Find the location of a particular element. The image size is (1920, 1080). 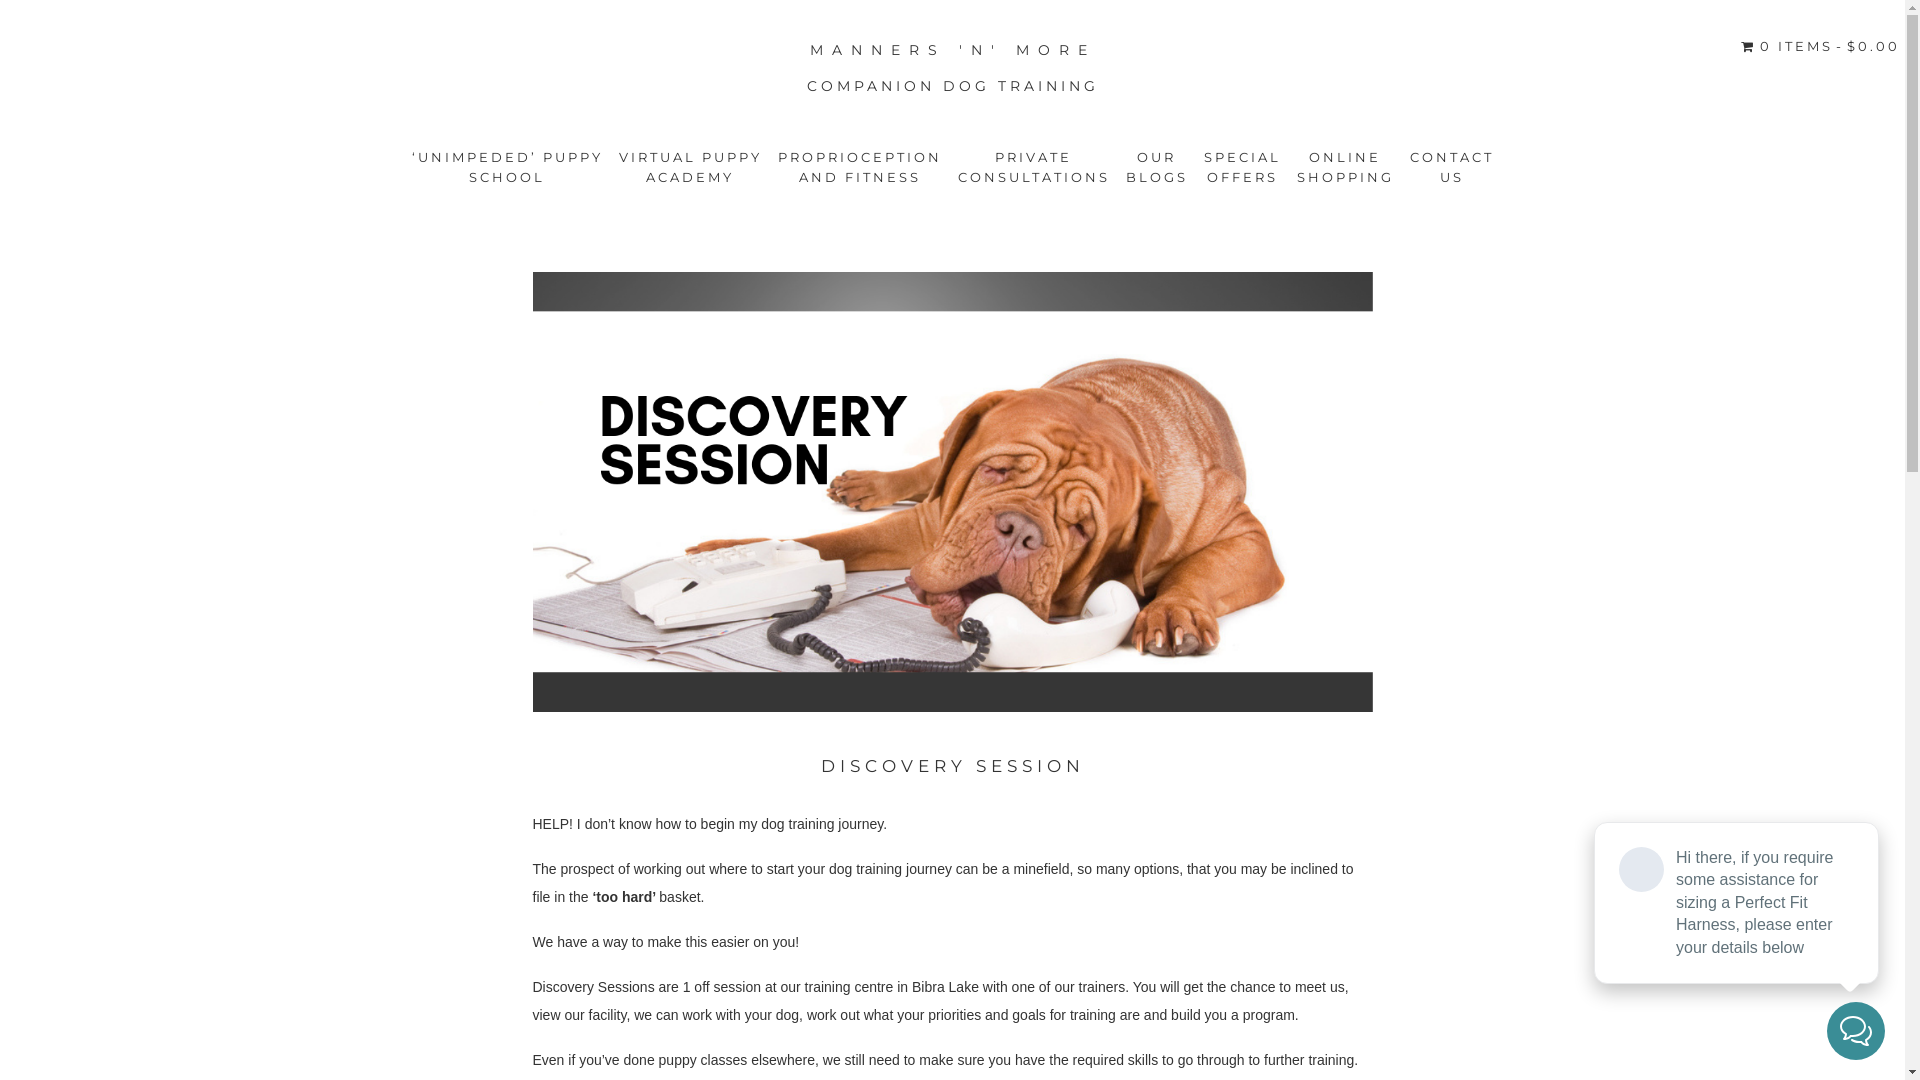

ONLINE
SHOPPING is located at coordinates (1344, 167).